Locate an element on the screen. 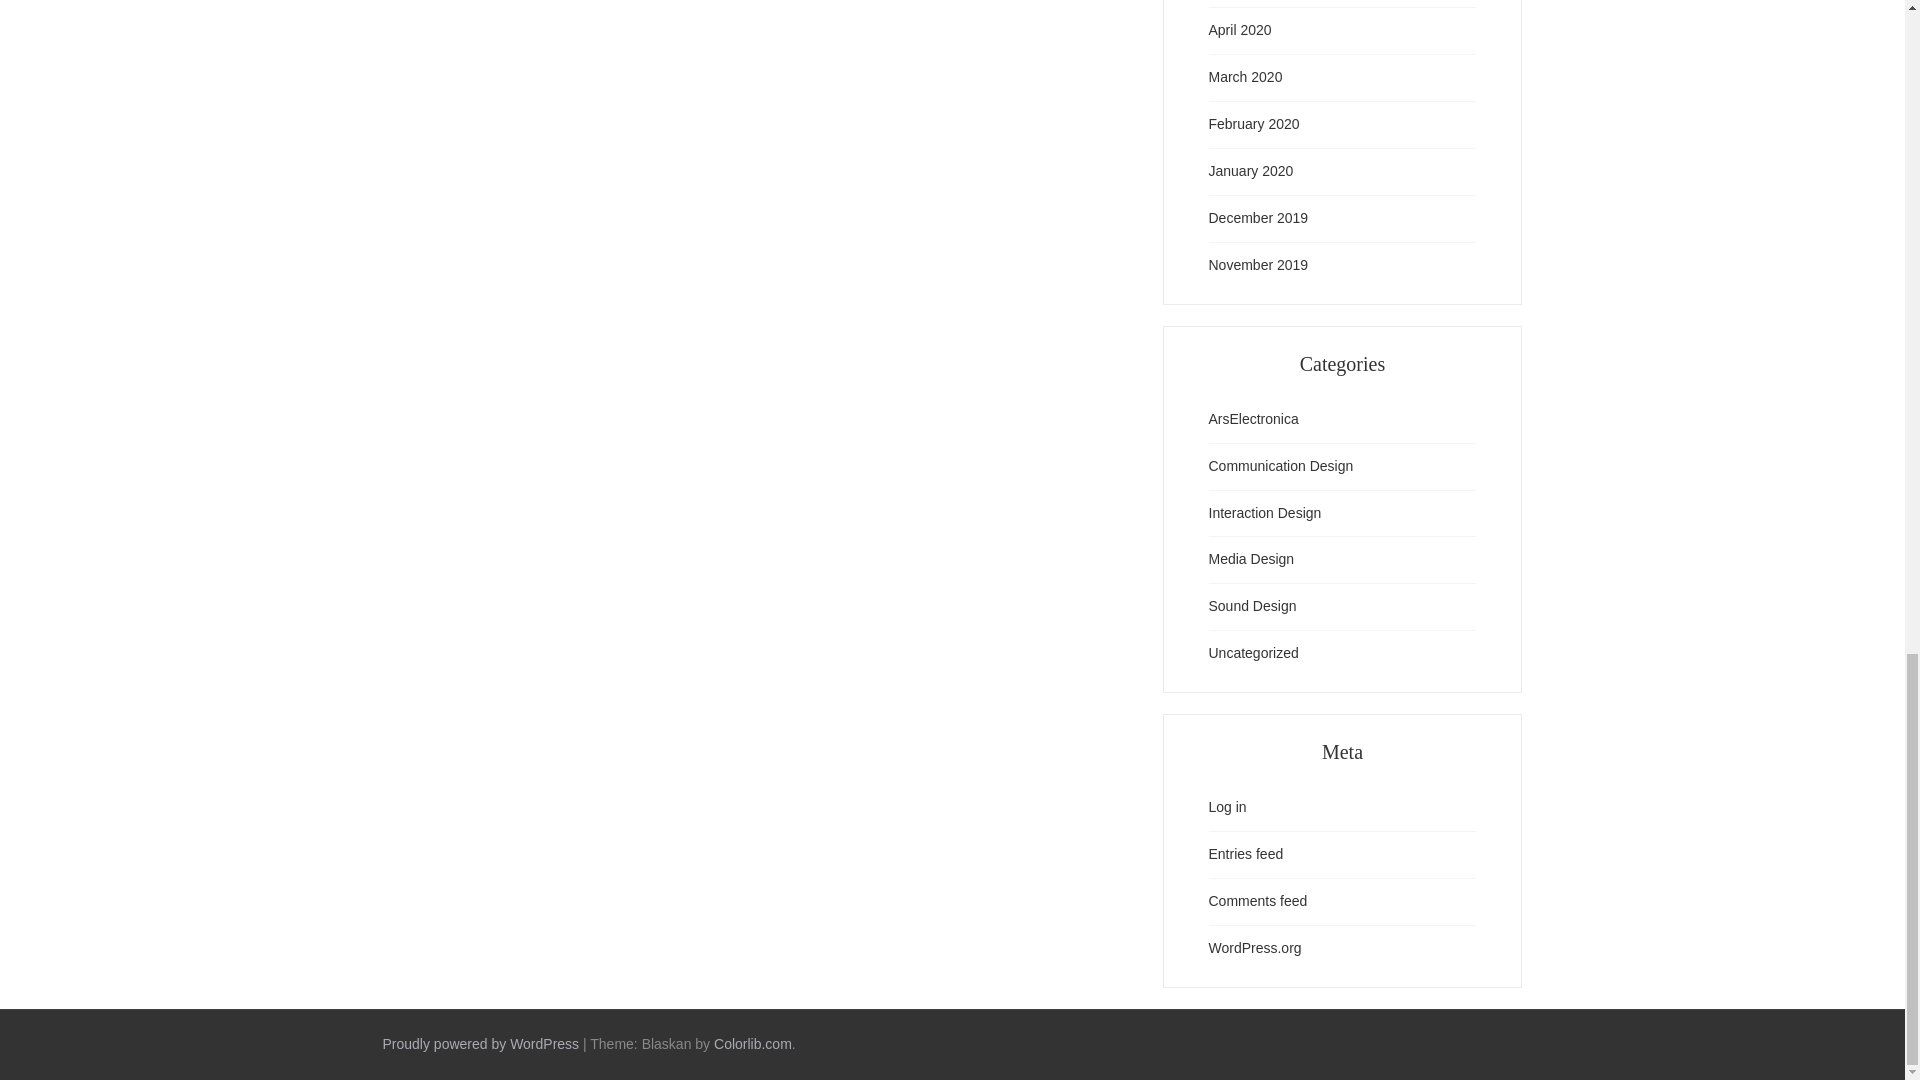  February 2020 is located at coordinates (1253, 125).